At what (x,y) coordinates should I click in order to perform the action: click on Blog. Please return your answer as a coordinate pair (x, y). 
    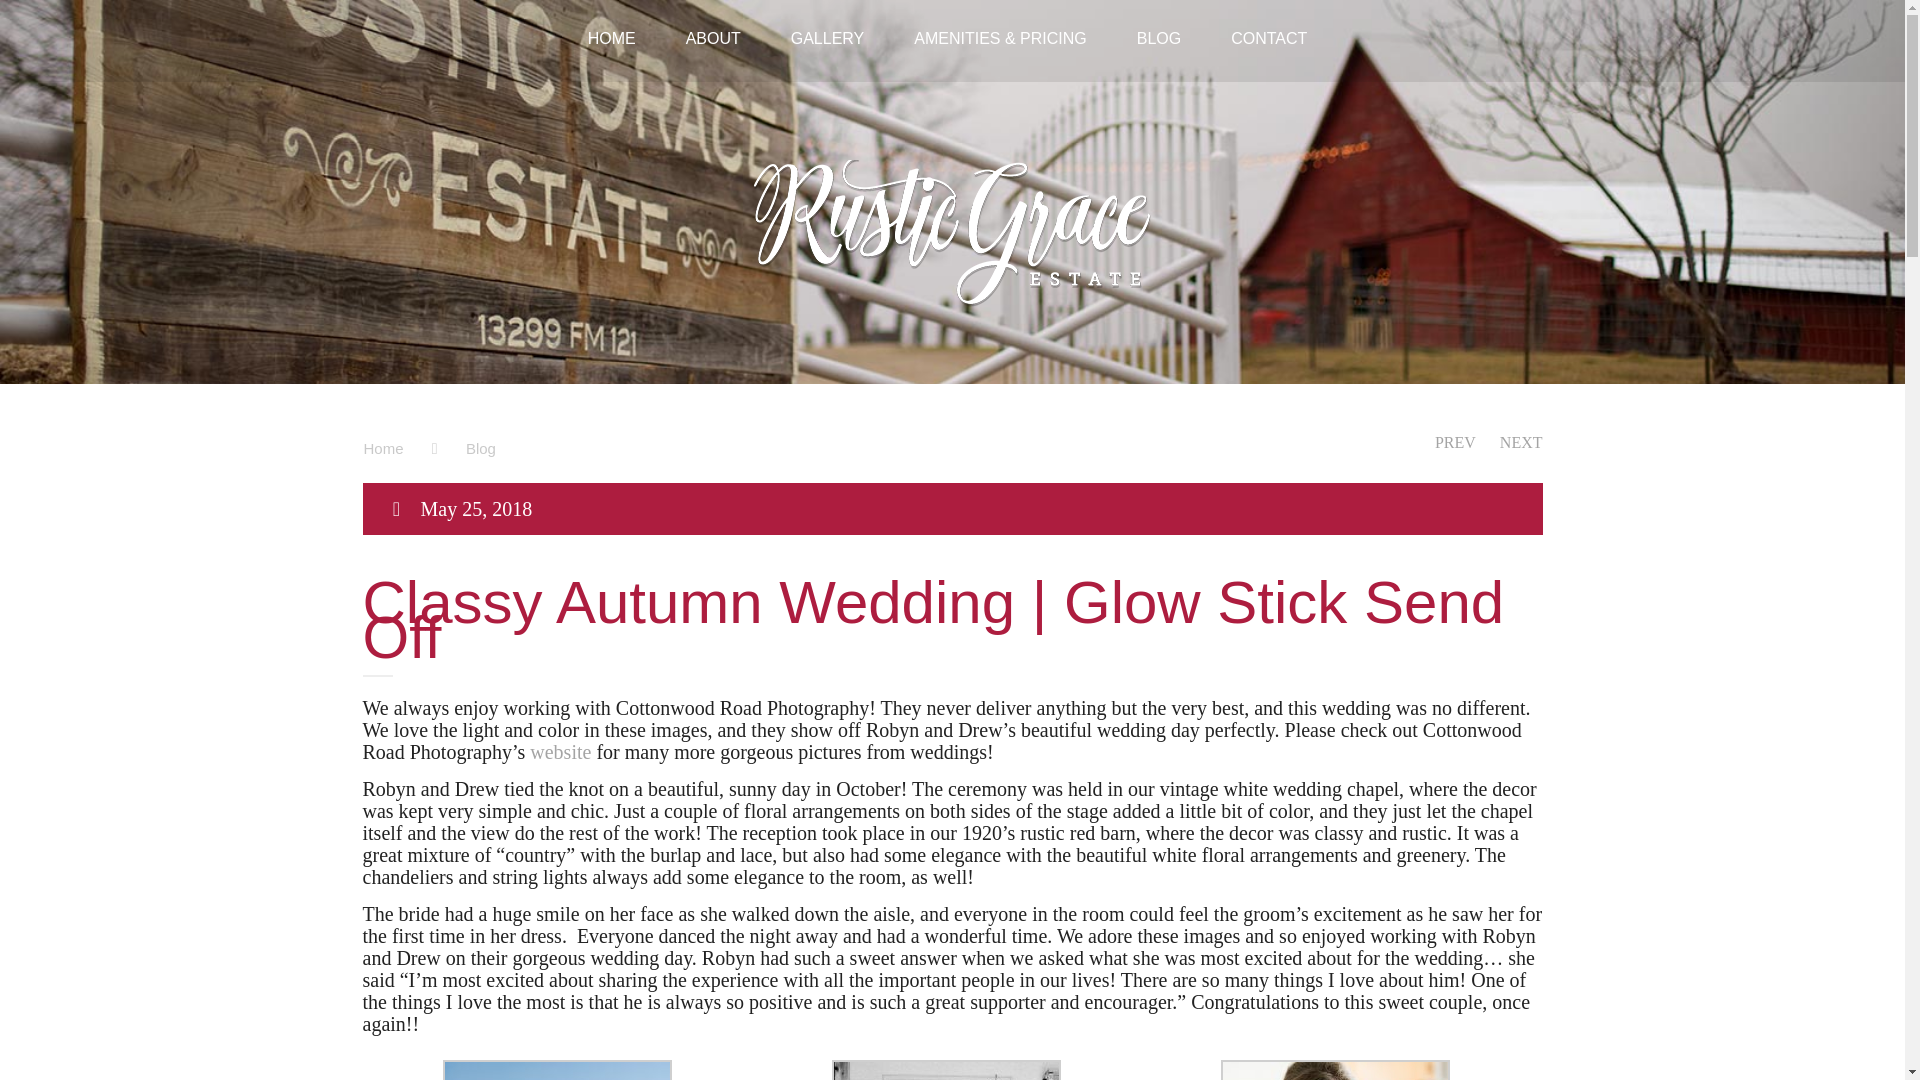
    Looking at the image, I should click on (480, 448).